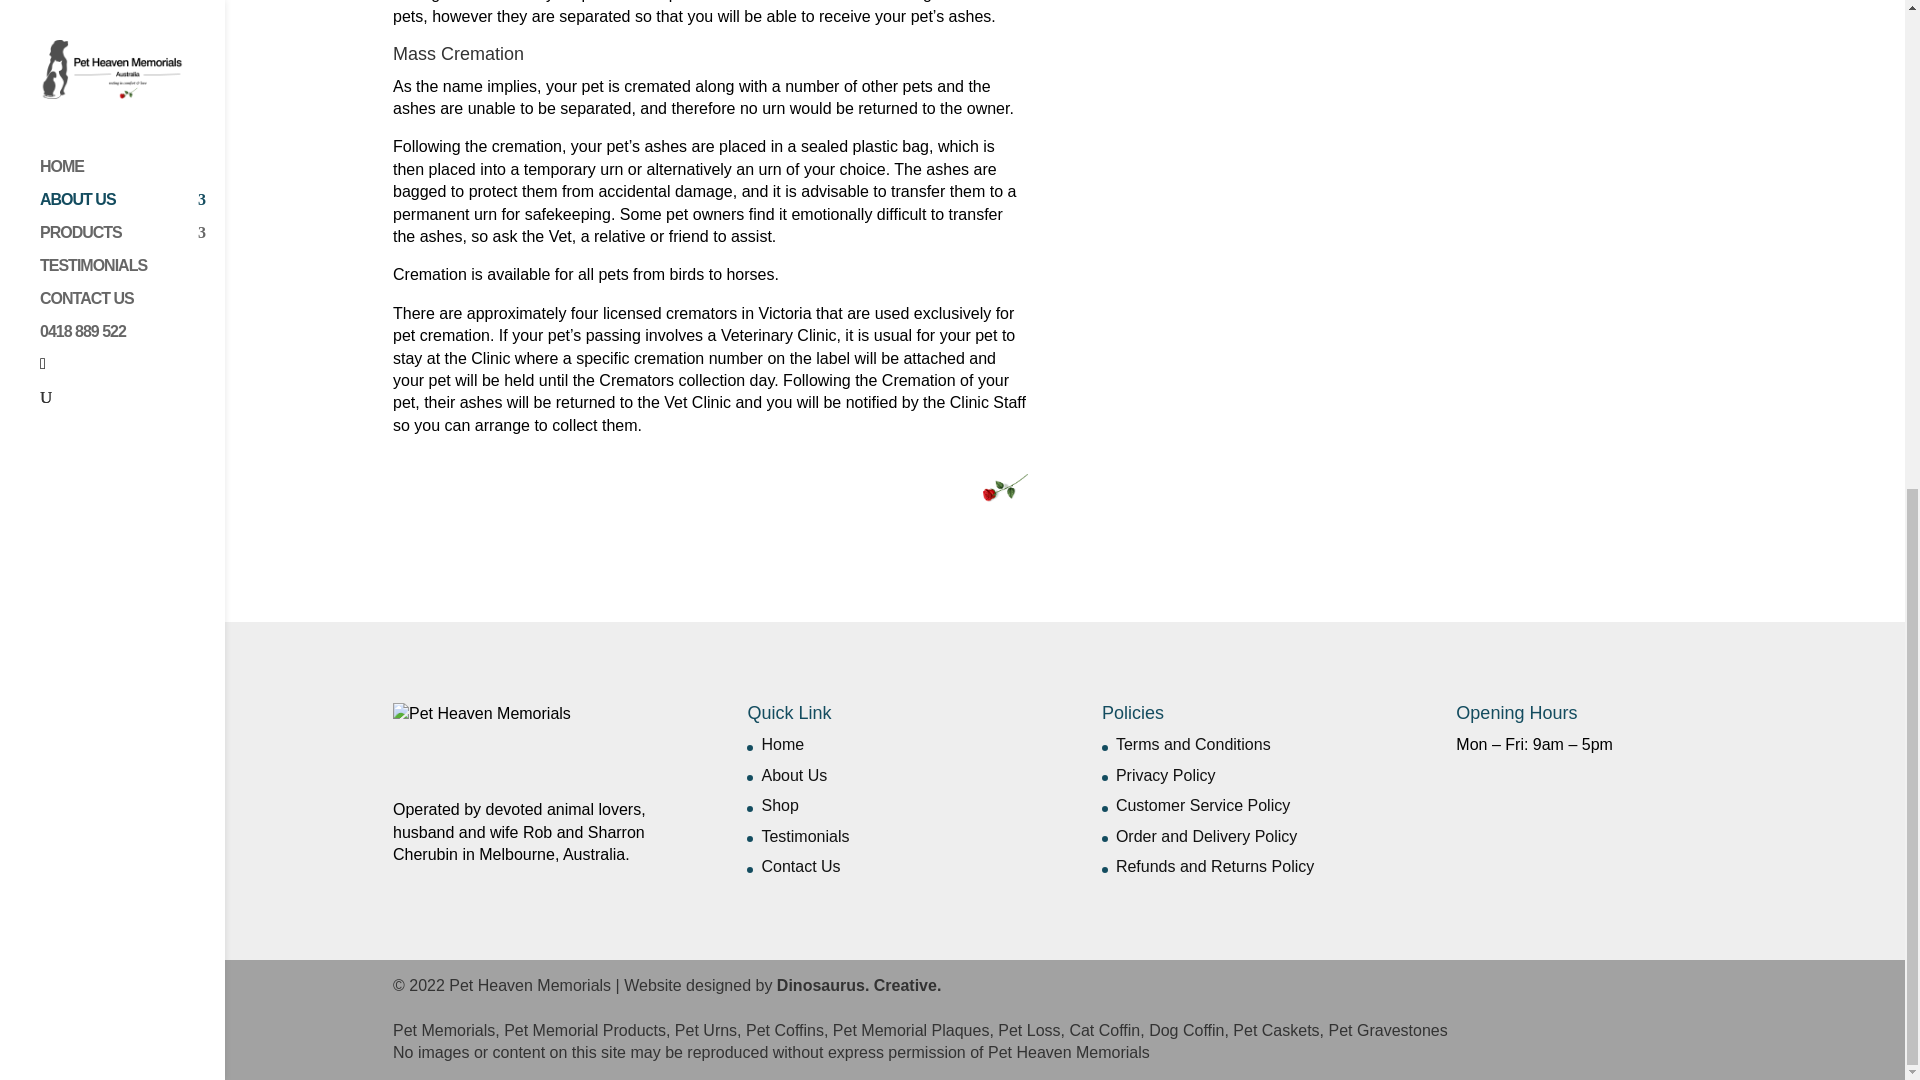 Image resolution: width=1920 pixels, height=1080 pixels. Describe the element at coordinates (1005, 488) in the screenshot. I see `pet-heaven-memorials-rose-red-sml` at that location.